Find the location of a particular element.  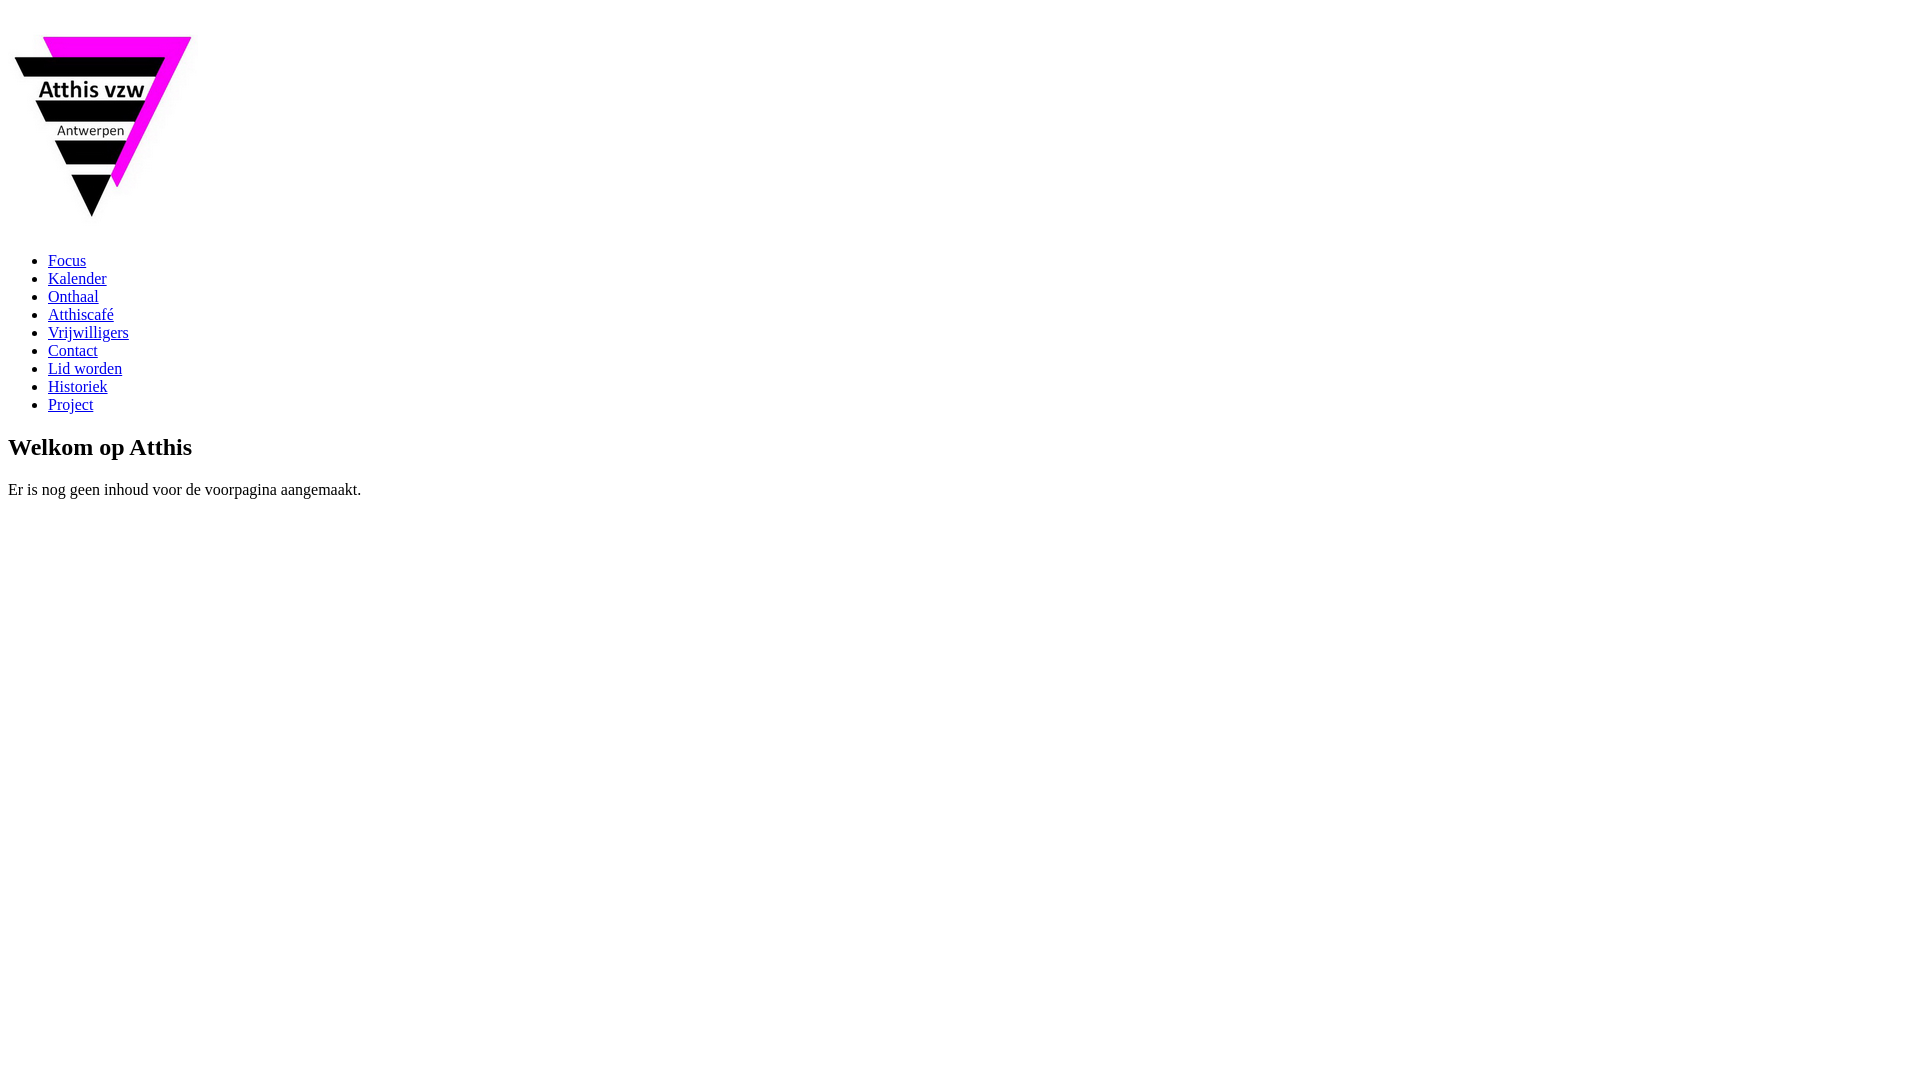

Kalender is located at coordinates (78, 278).